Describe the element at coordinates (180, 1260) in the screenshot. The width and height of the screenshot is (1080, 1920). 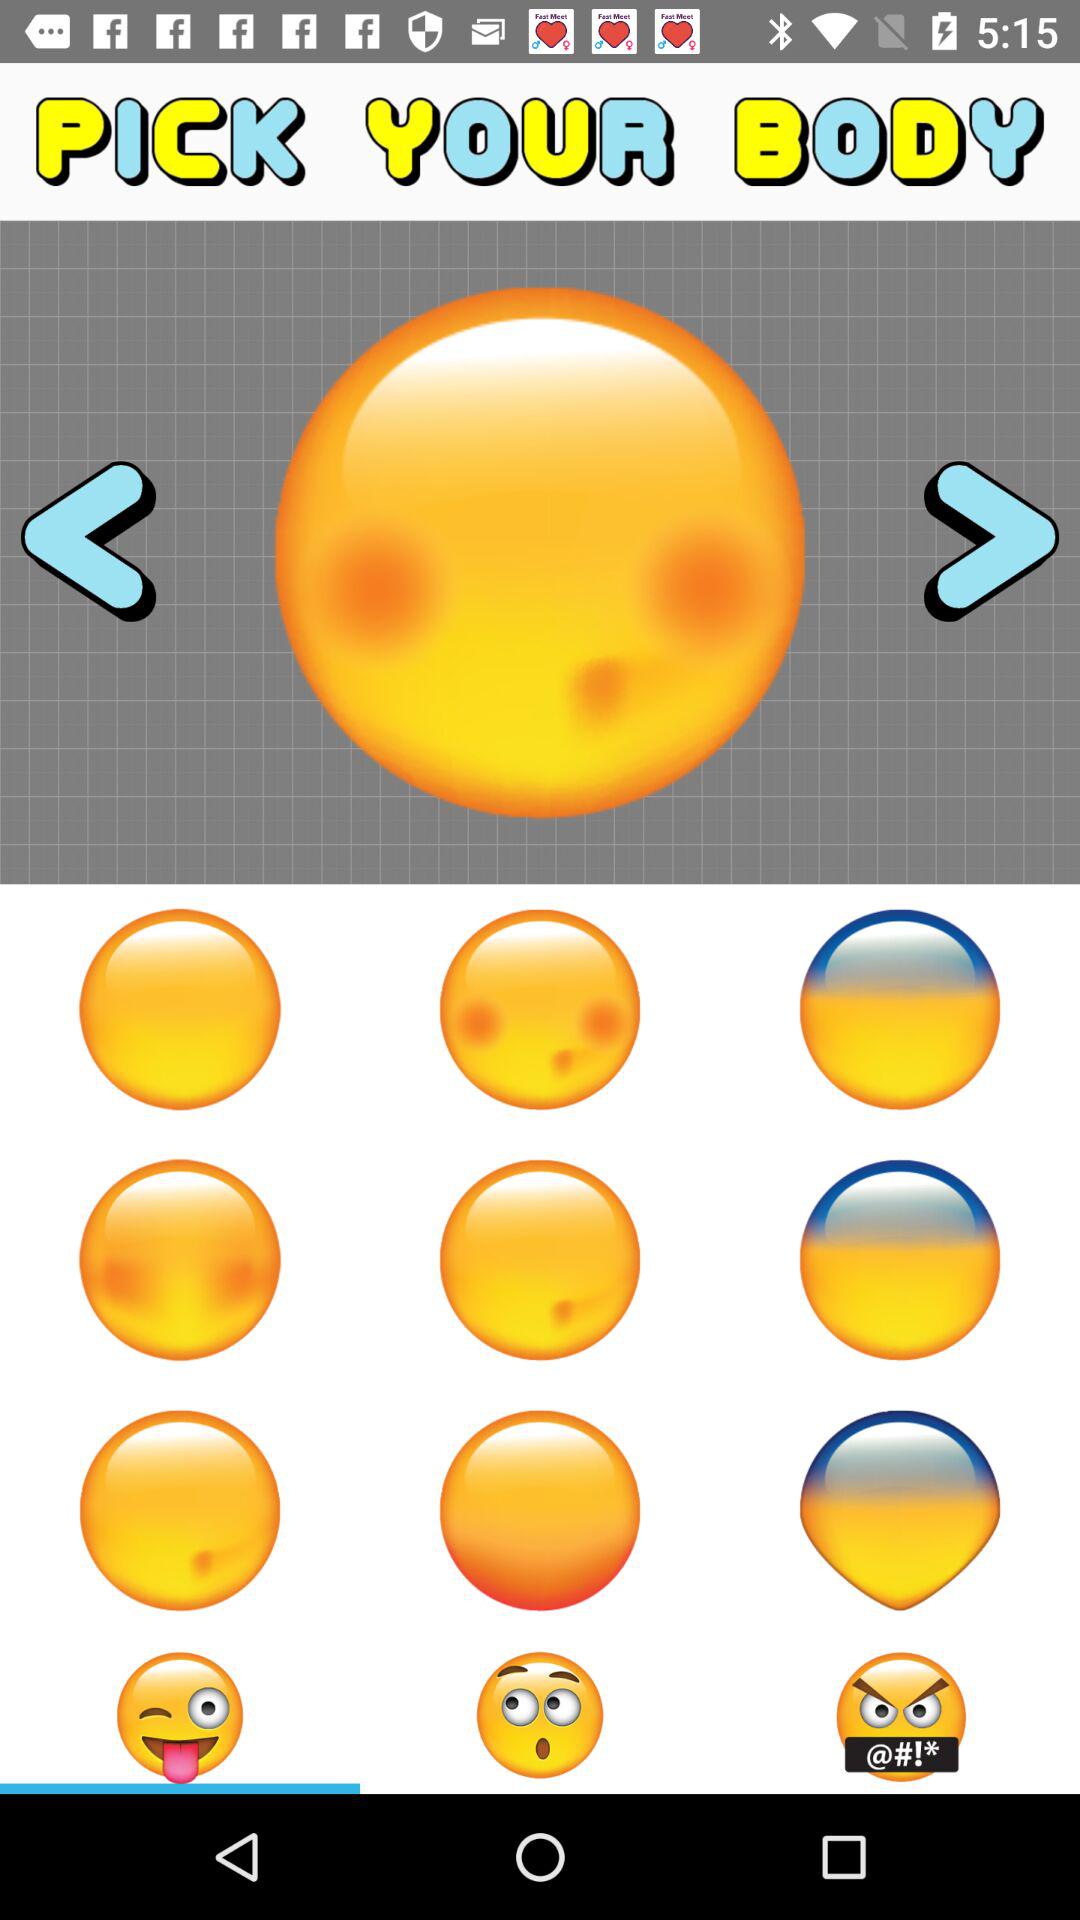
I see `ball` at that location.